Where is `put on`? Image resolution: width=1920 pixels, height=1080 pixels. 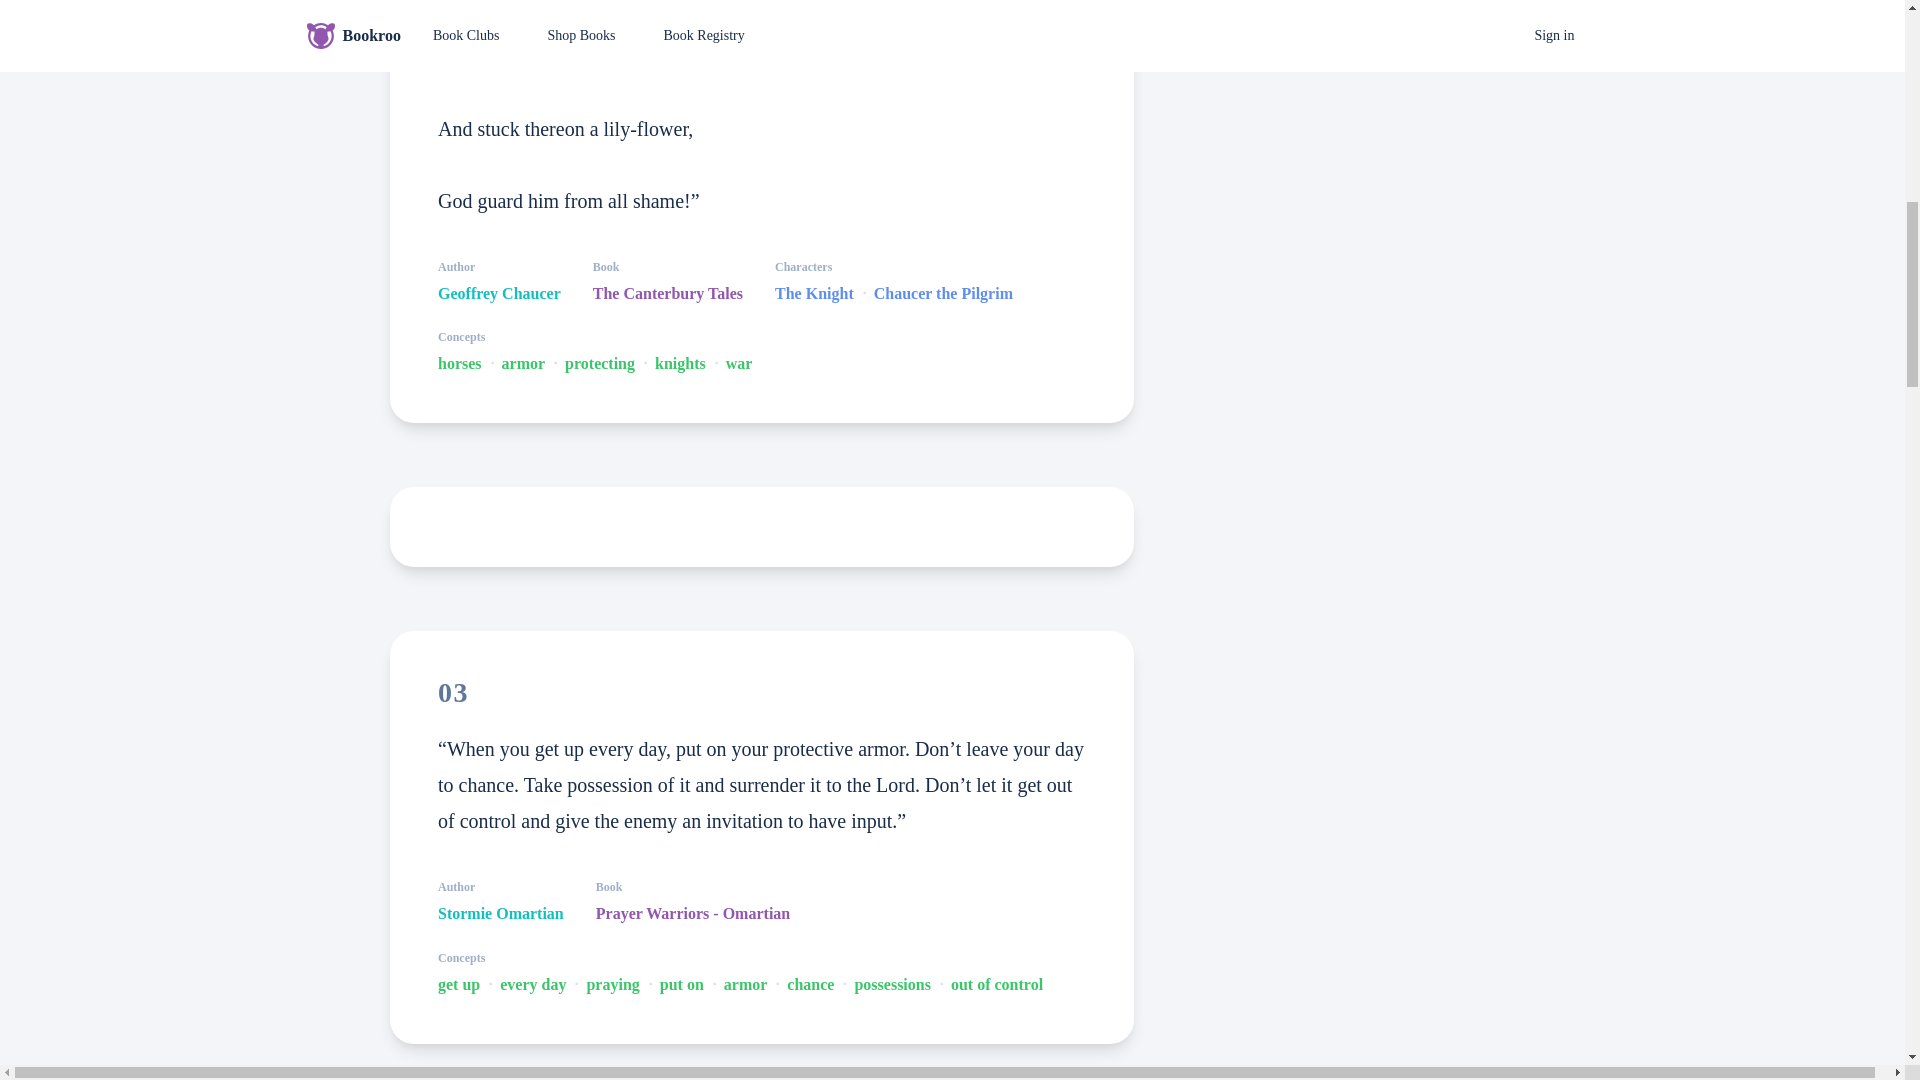 put on is located at coordinates (682, 984).